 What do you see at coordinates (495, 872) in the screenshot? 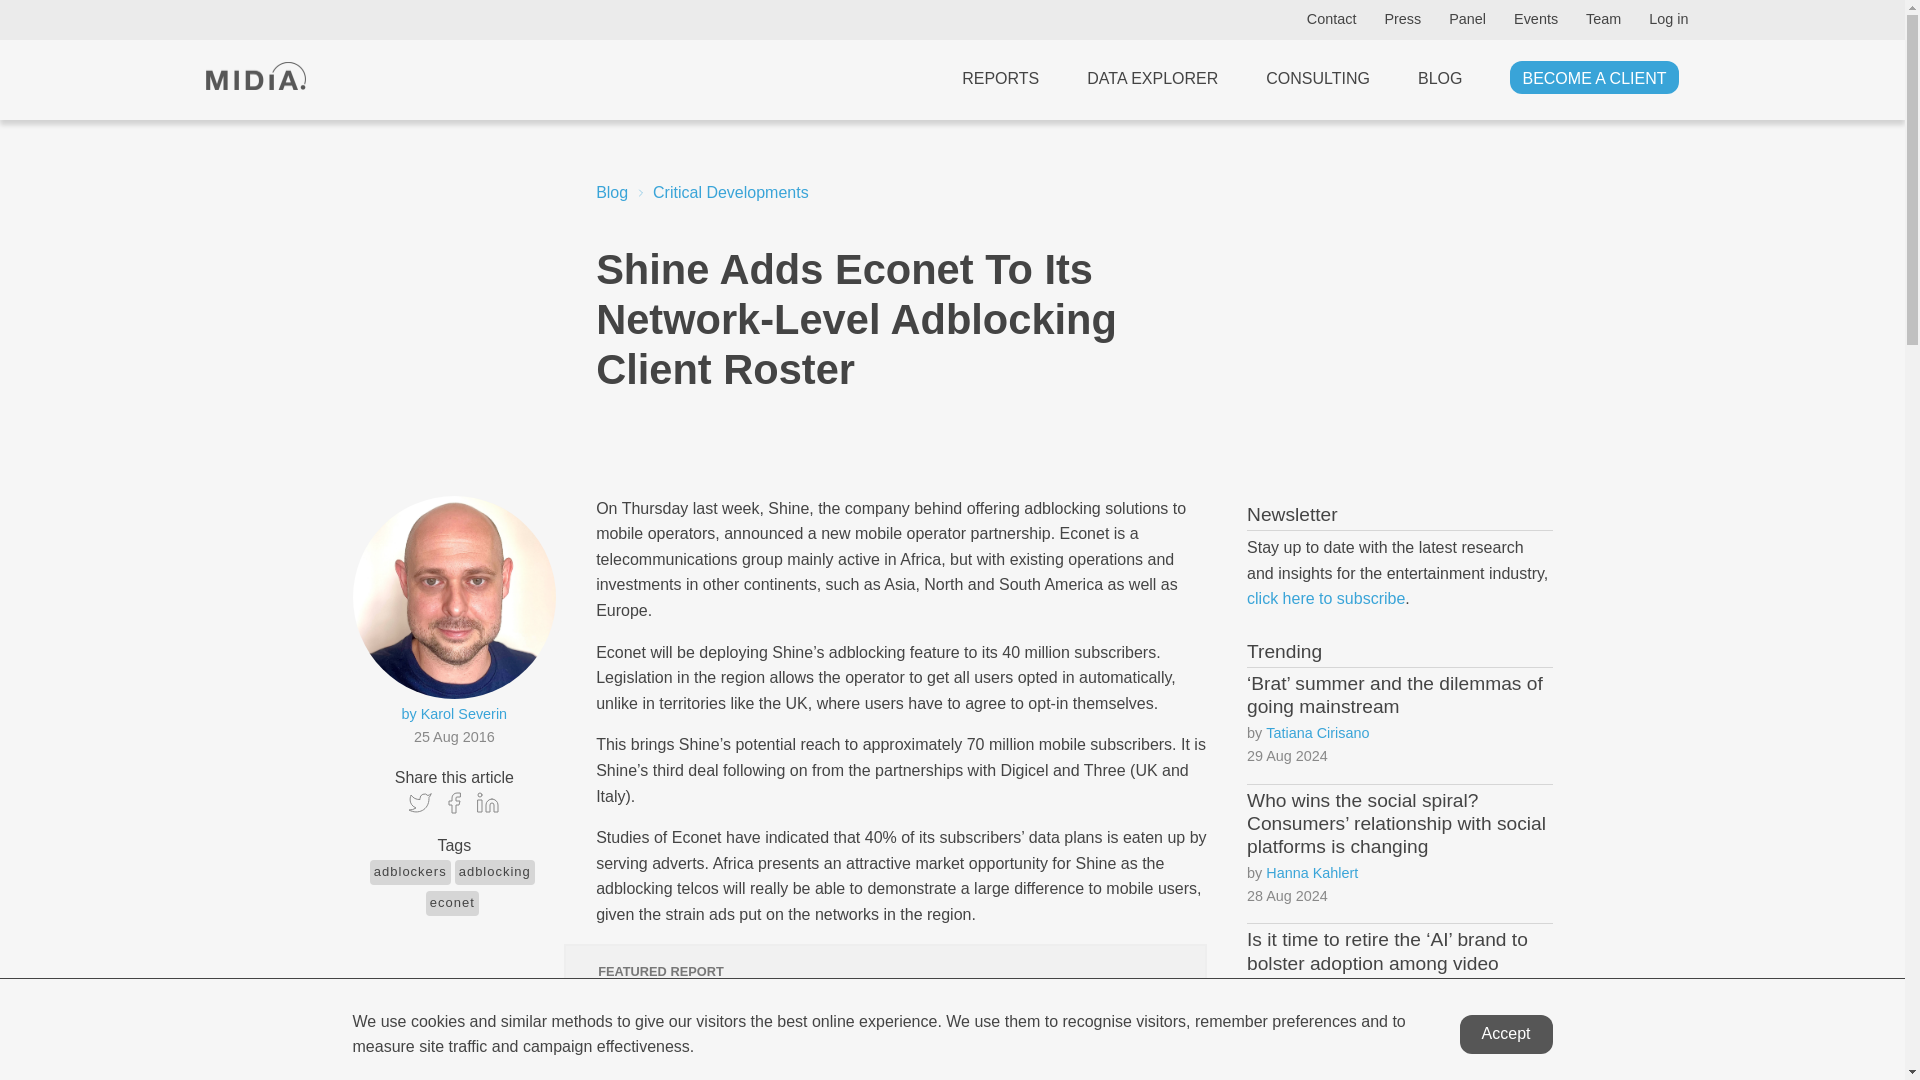
I see `adblocking` at bounding box center [495, 872].